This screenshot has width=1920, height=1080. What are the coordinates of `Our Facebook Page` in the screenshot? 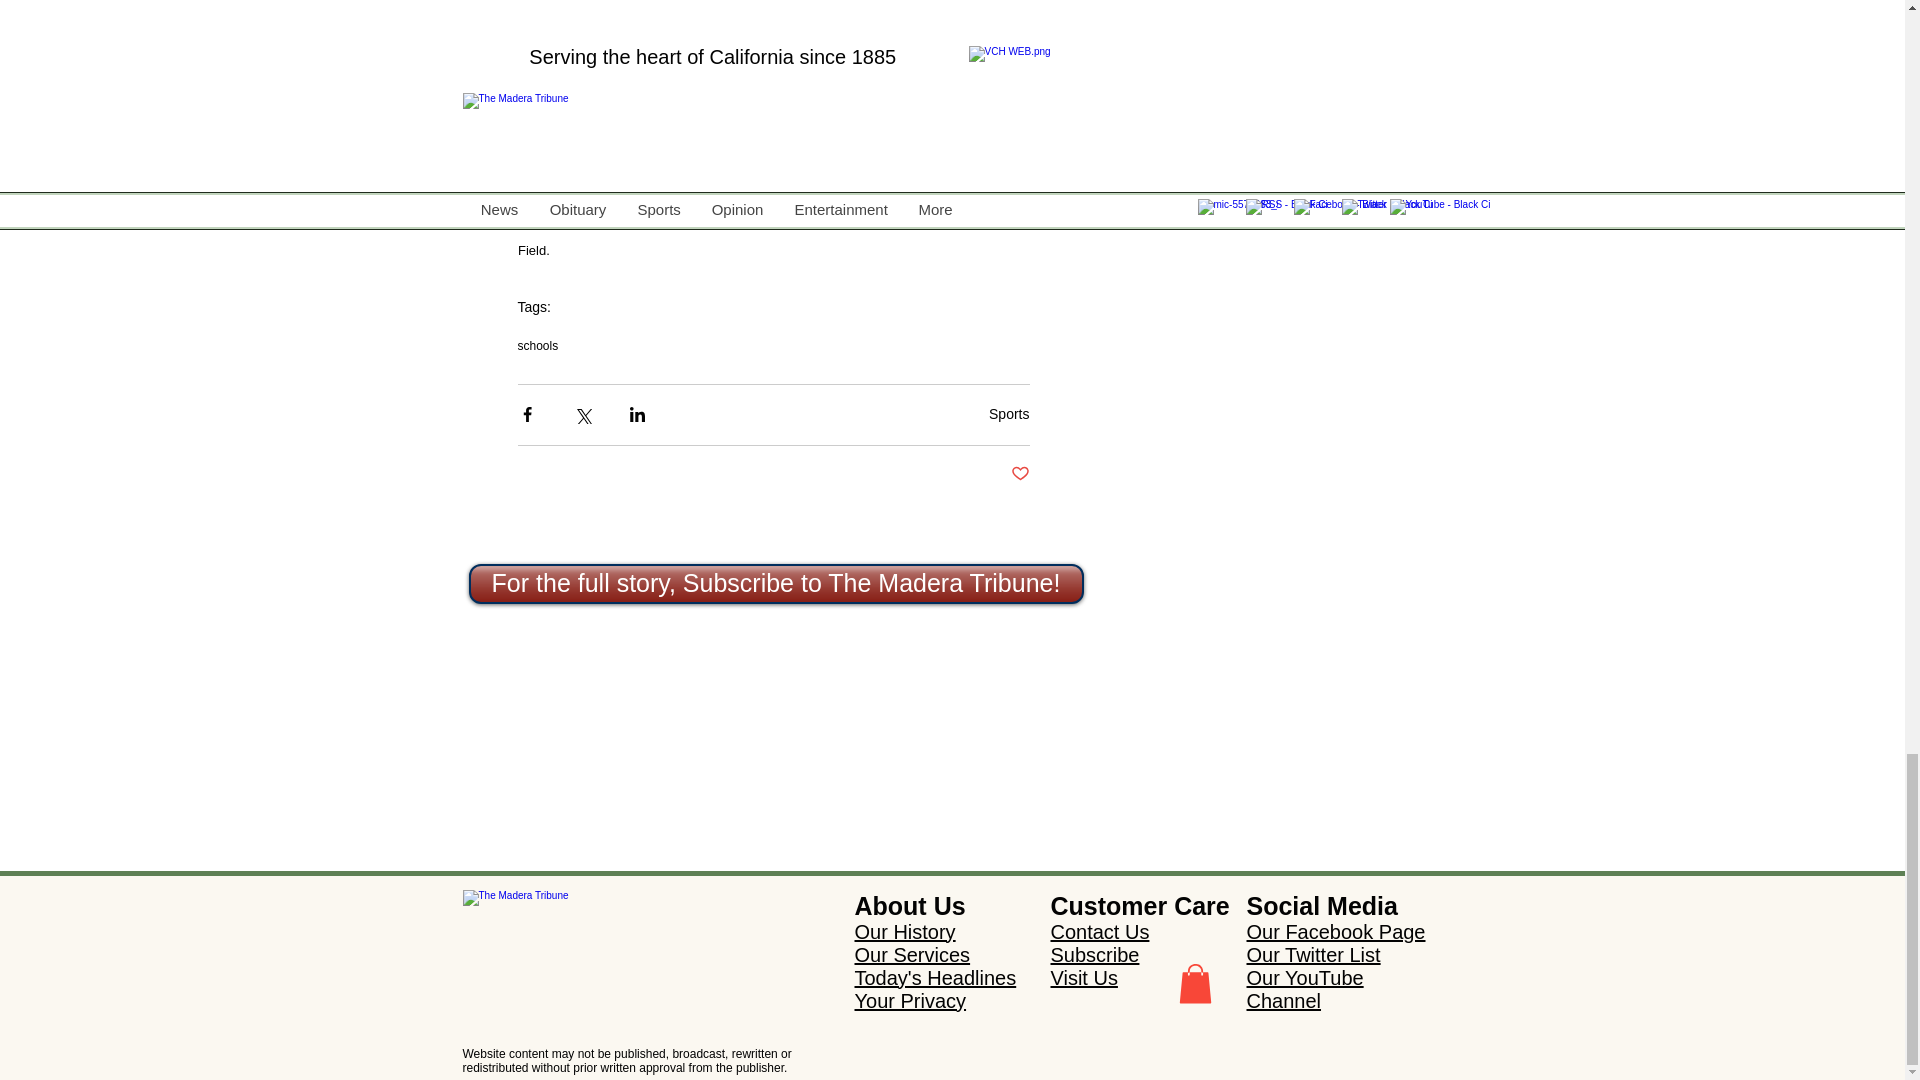 It's located at (1335, 932).